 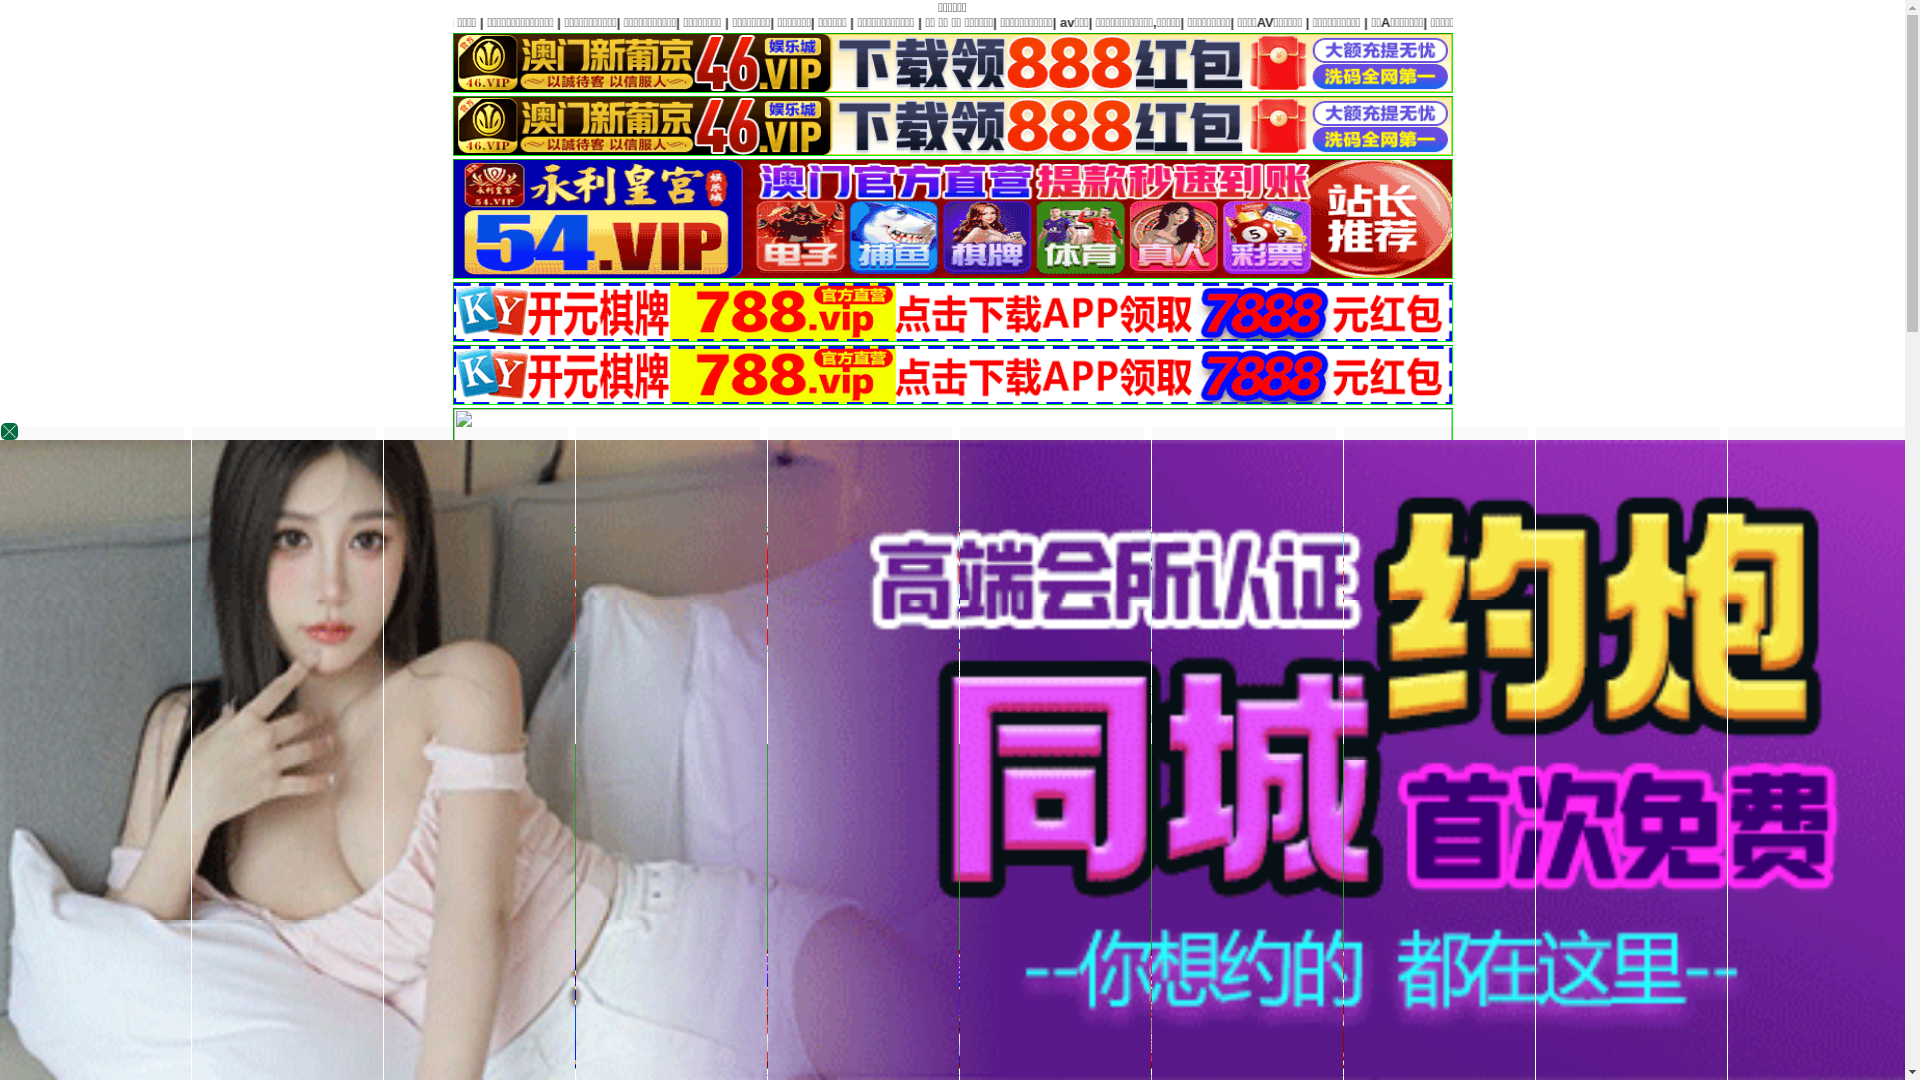 What do you see at coordinates (1337, 914) in the screenshot?
I see `|` at bounding box center [1337, 914].